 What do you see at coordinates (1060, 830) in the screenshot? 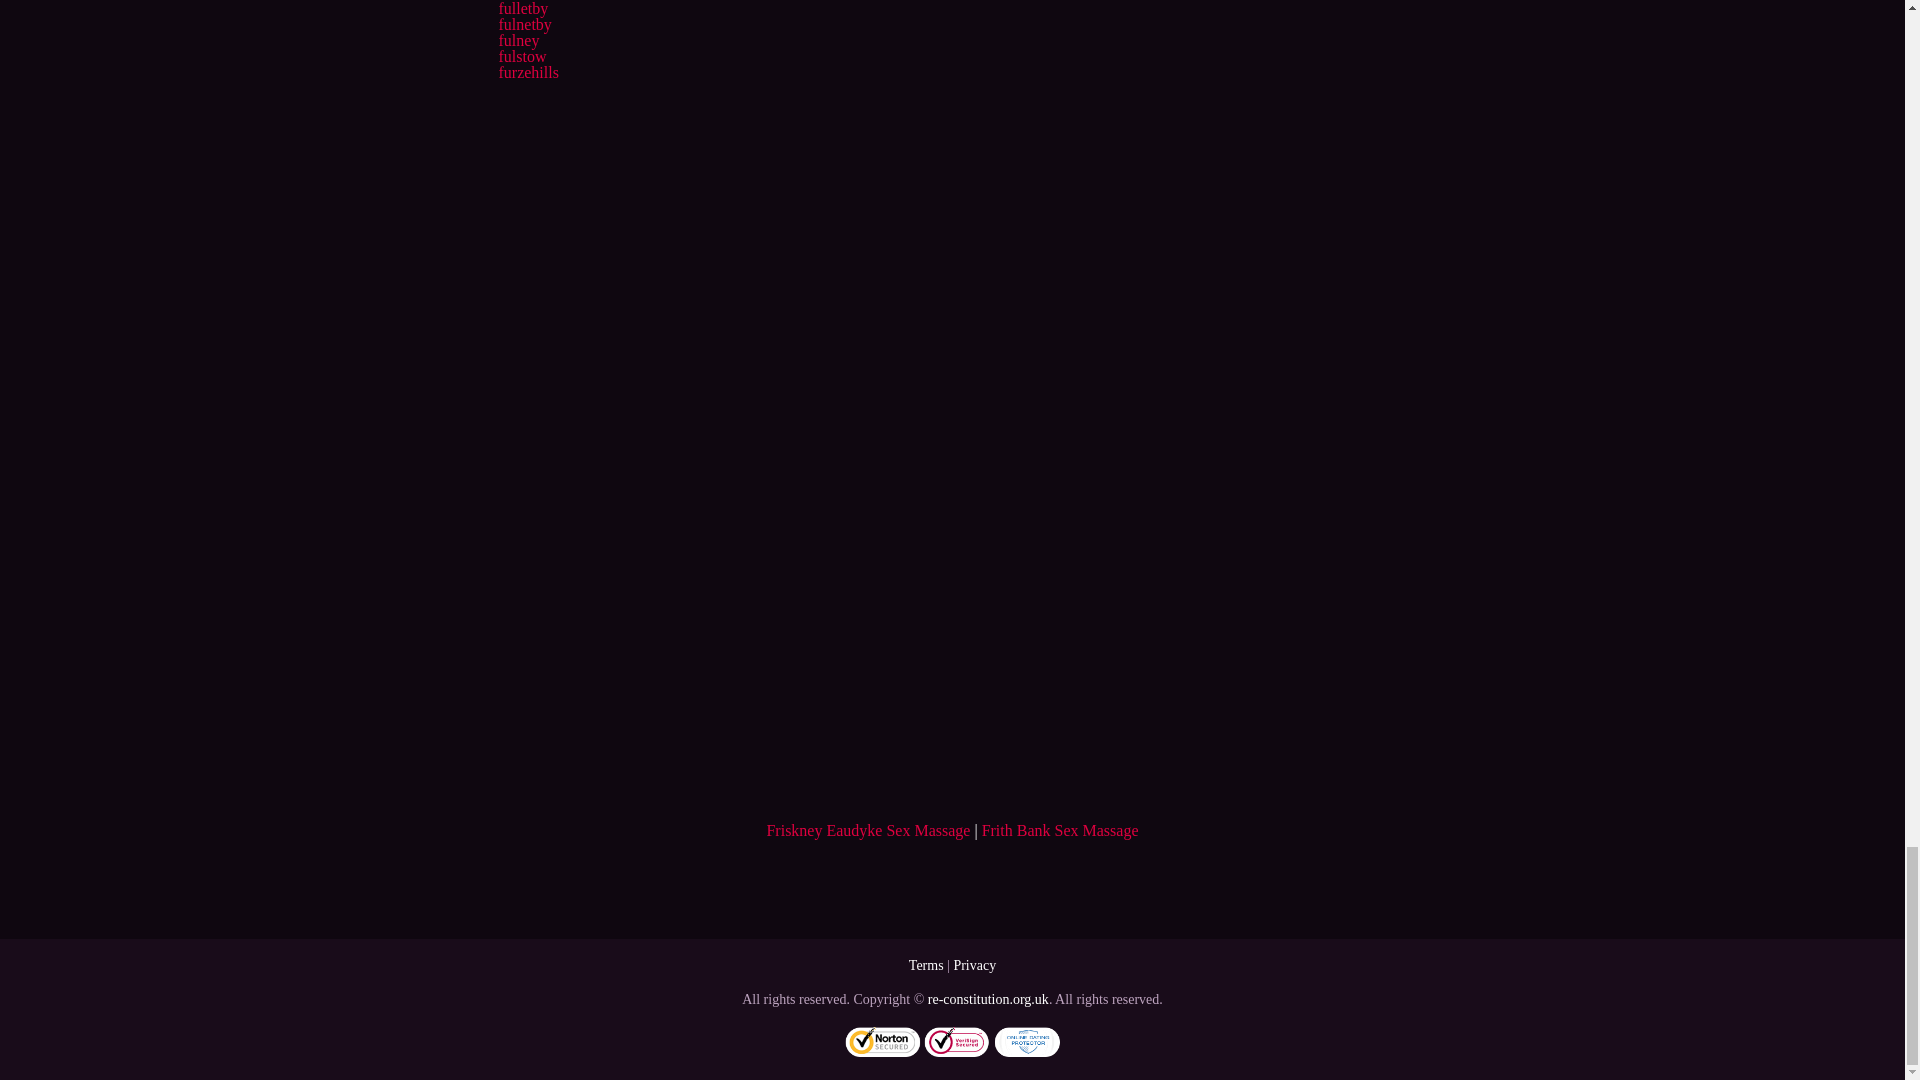
I see `Frith Bank Sex Massage` at bounding box center [1060, 830].